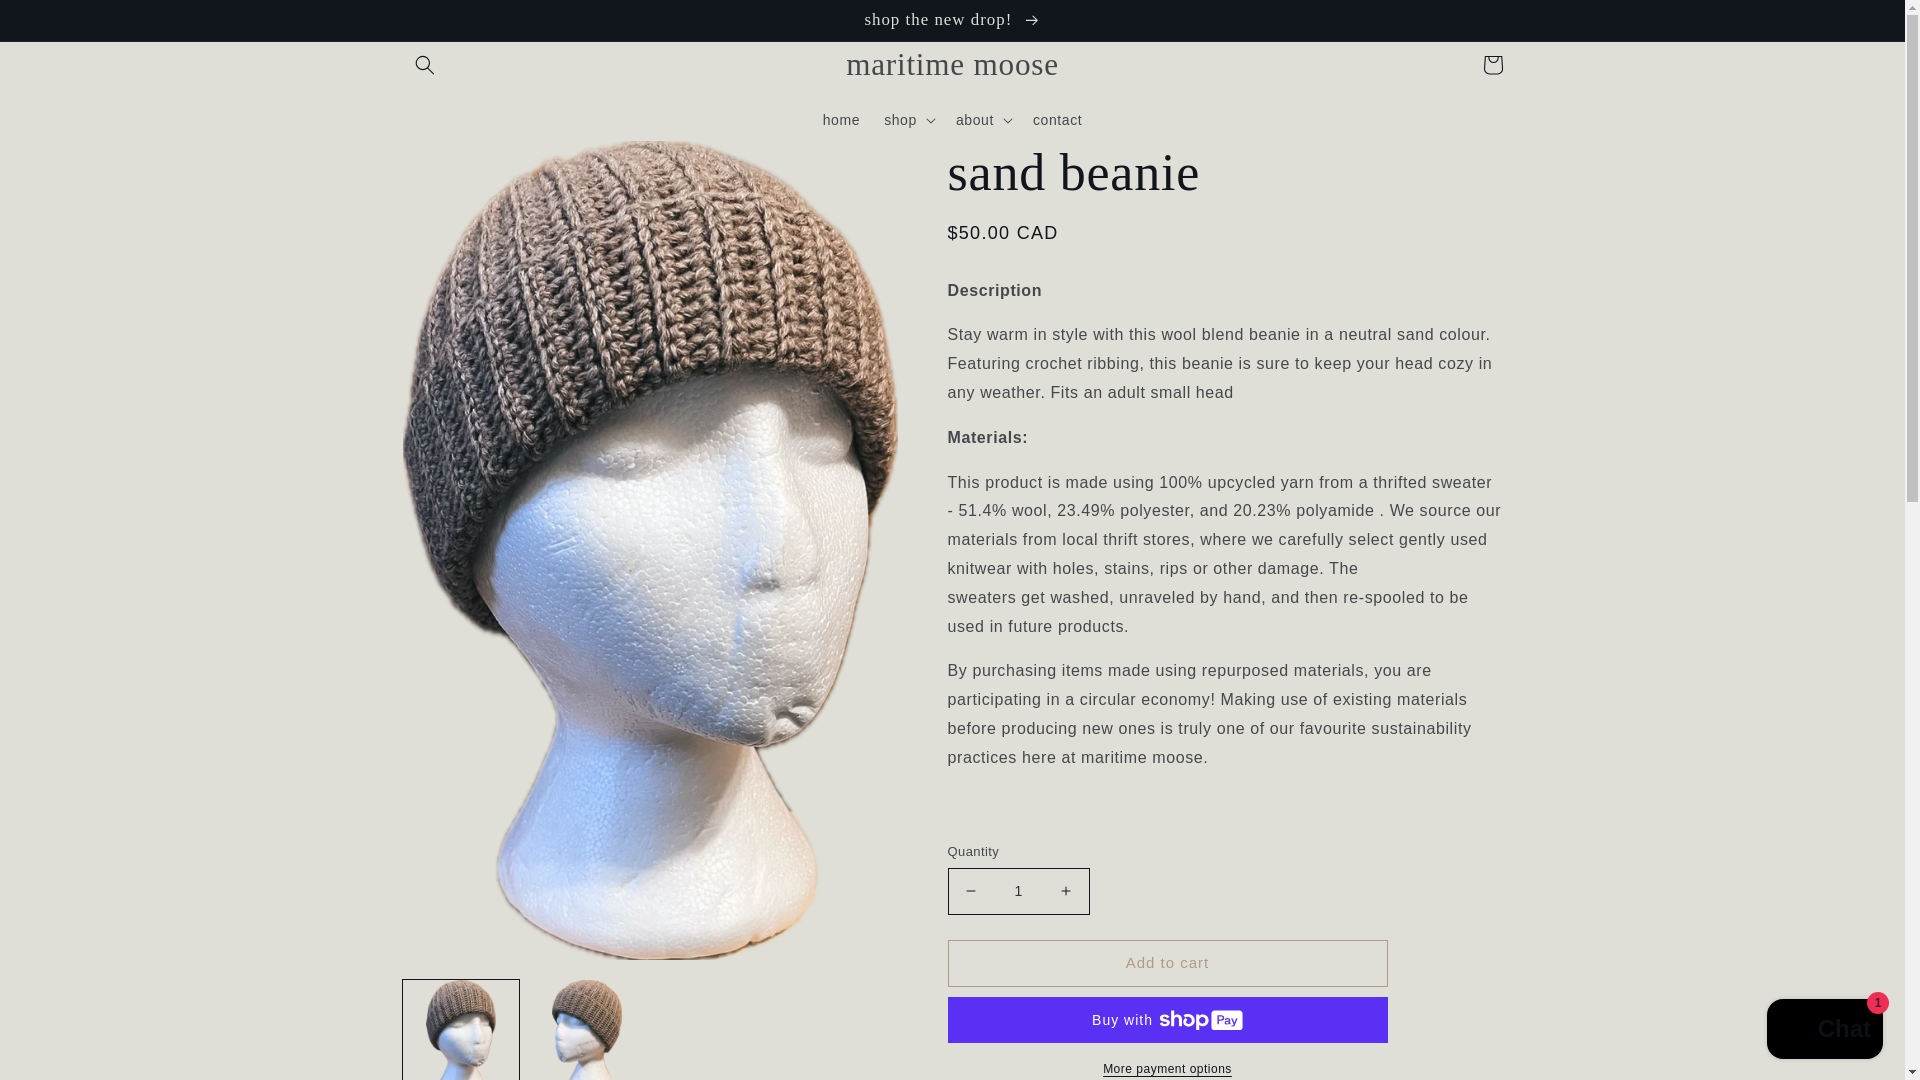 The width and height of the screenshot is (1920, 1080). Describe the element at coordinates (953, 64) in the screenshot. I see `maritime moose` at that location.